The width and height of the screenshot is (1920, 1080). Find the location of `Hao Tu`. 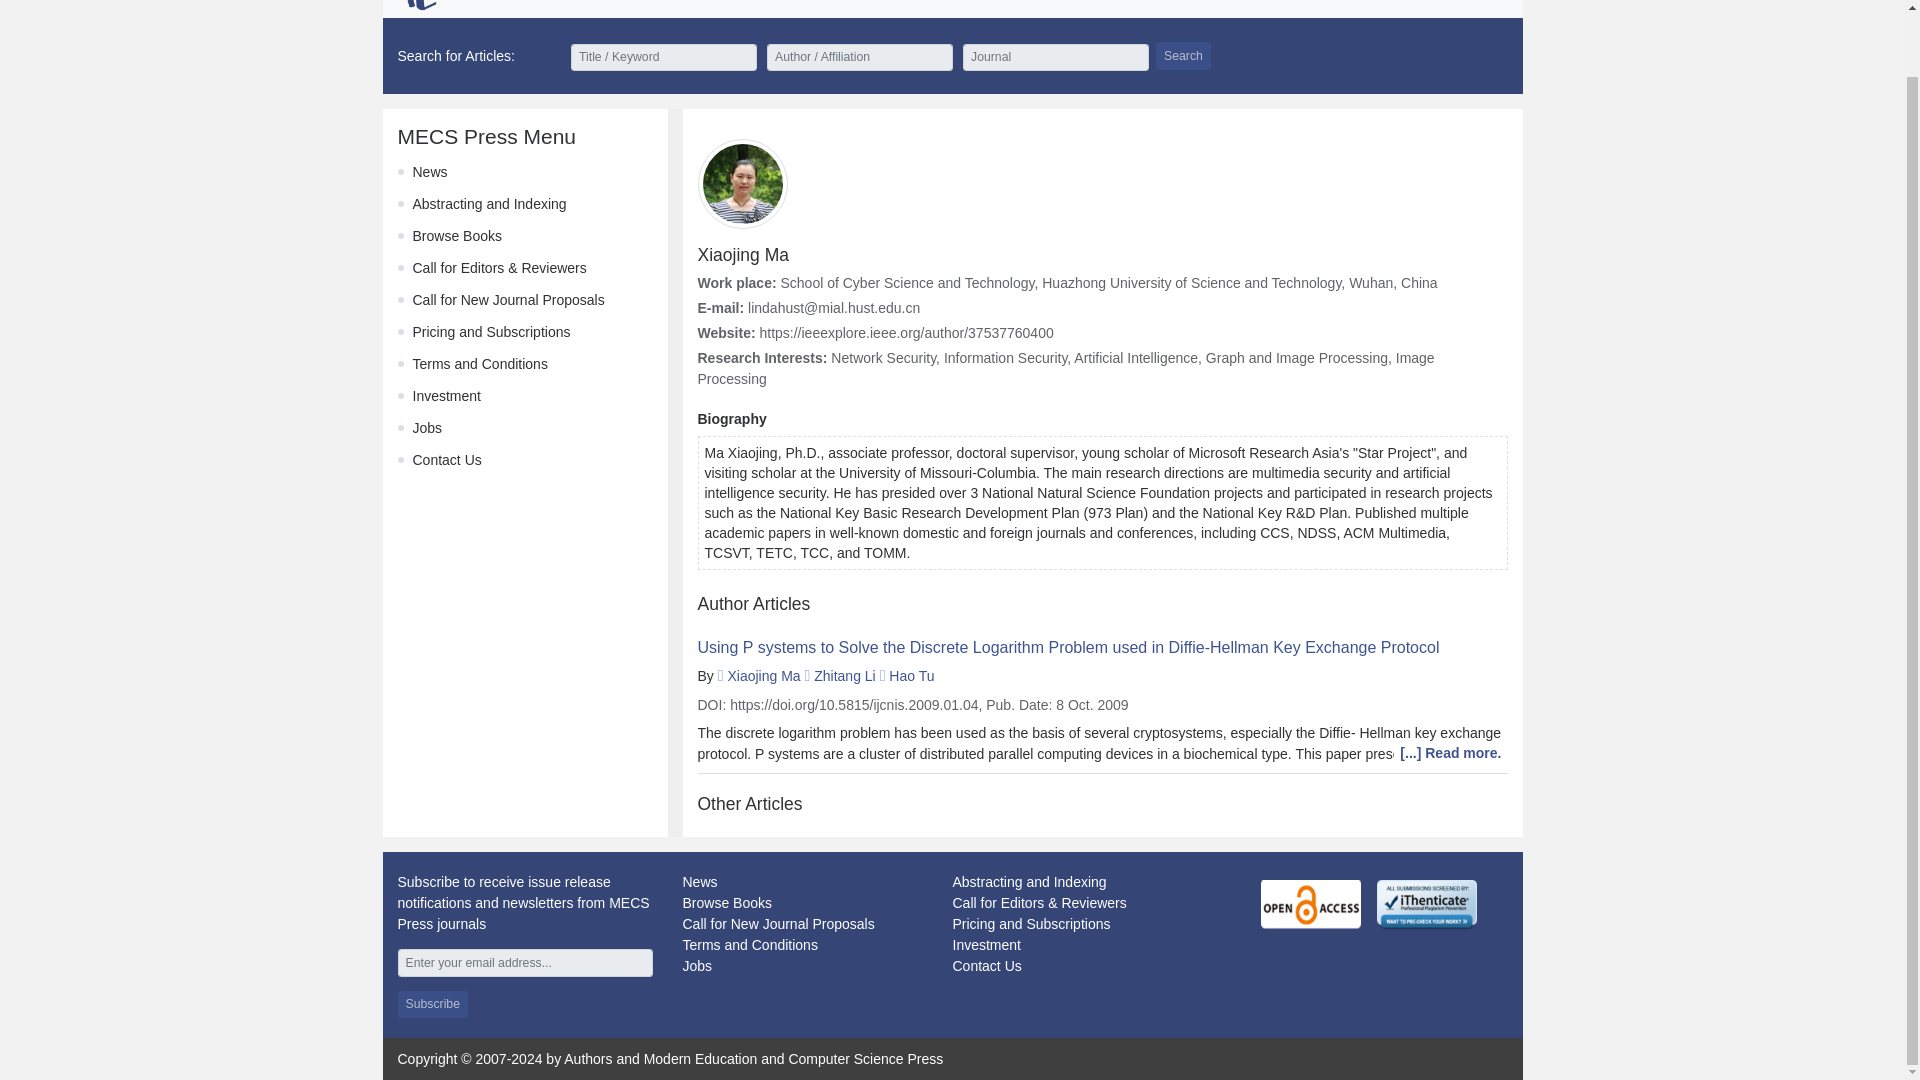

Hao Tu is located at coordinates (910, 676).